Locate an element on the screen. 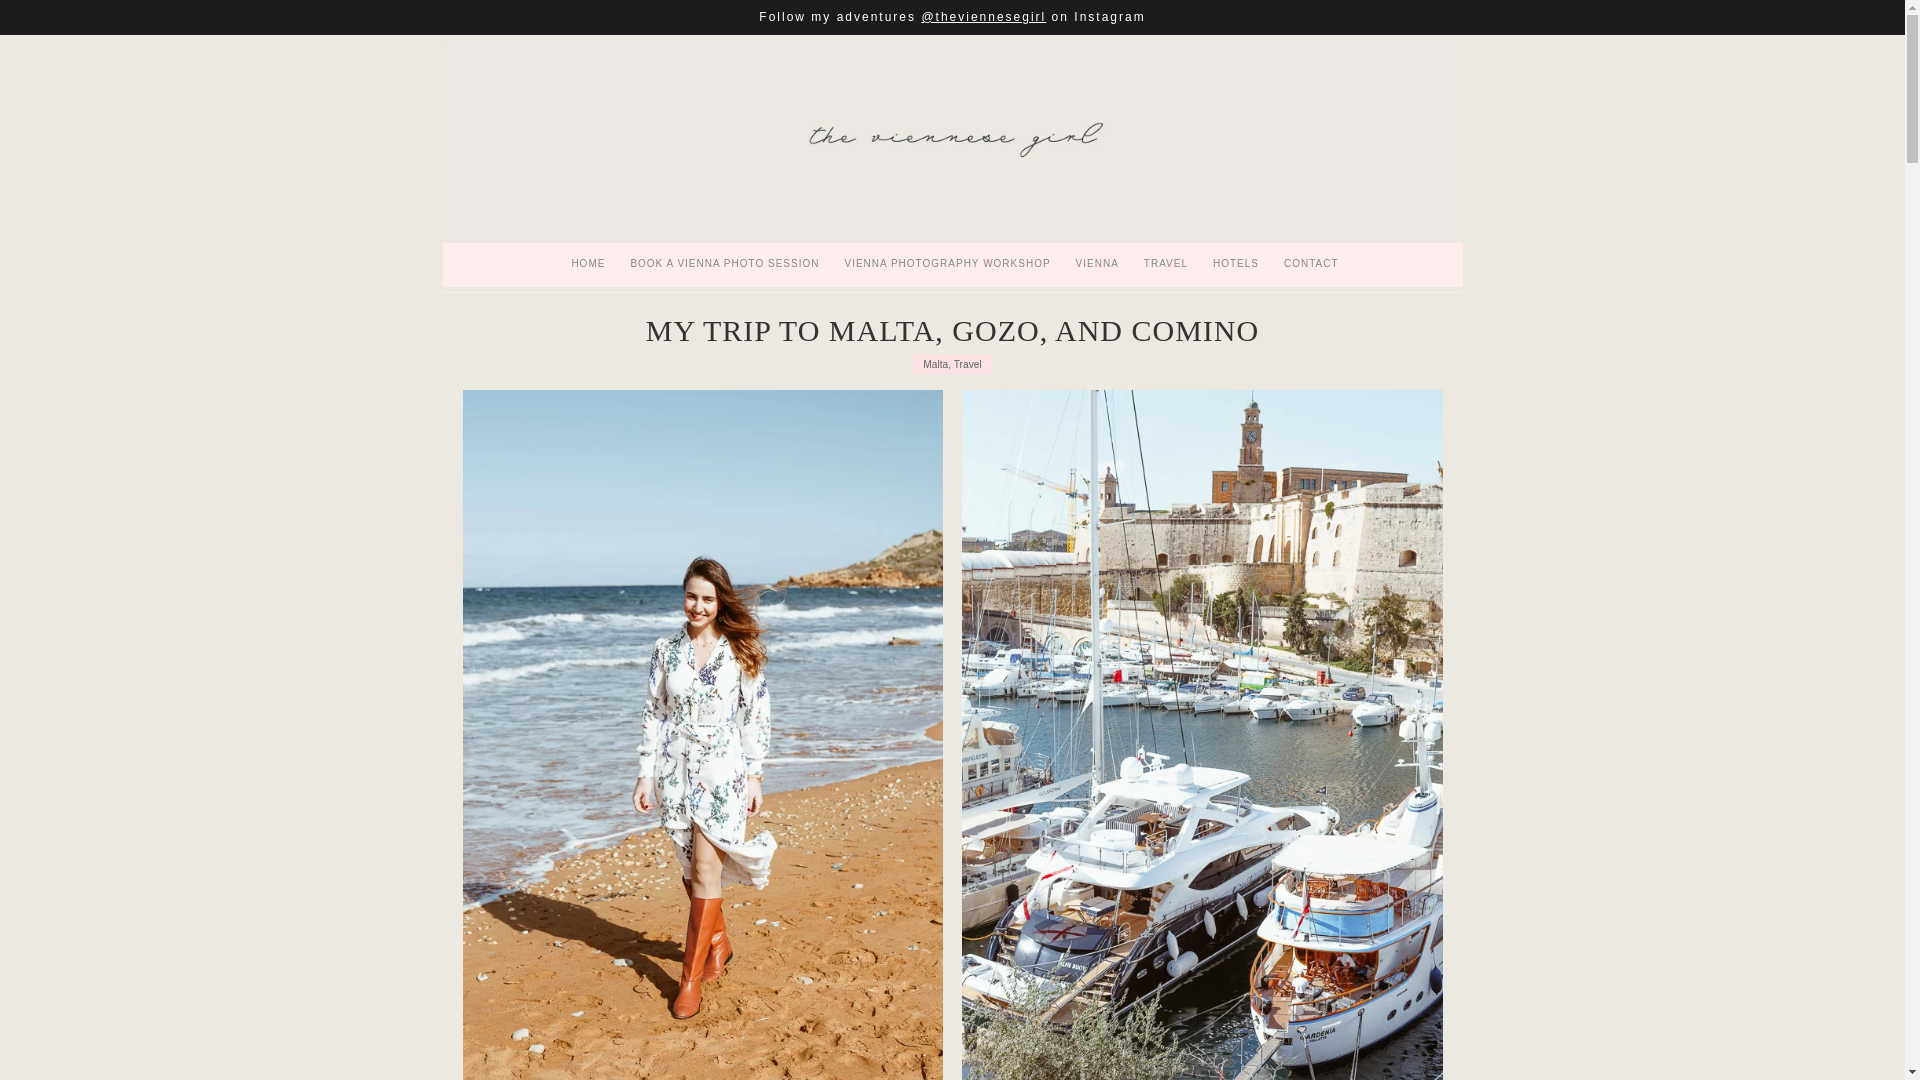 The width and height of the screenshot is (1920, 1080). Instagram is located at coordinates (1108, 30).